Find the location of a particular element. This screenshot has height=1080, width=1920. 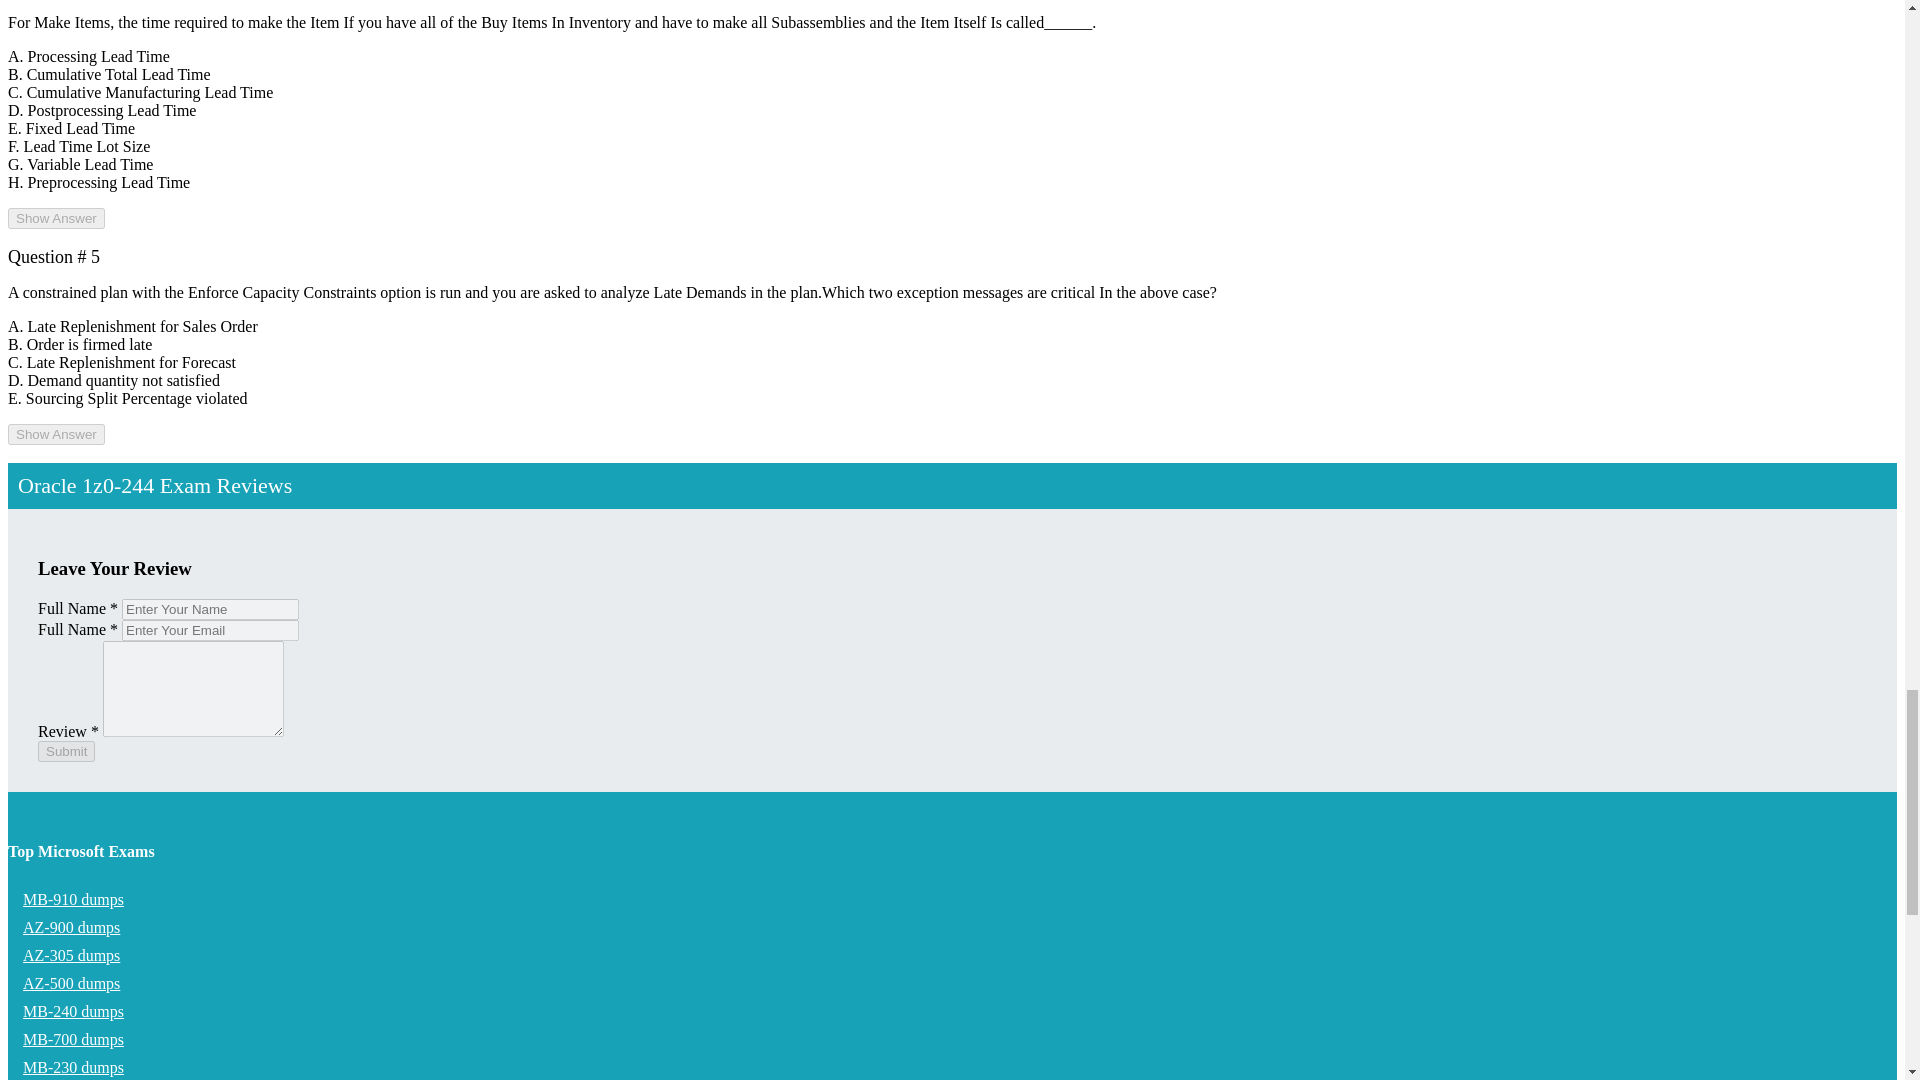

AZ-305 dumps is located at coordinates (70, 956).